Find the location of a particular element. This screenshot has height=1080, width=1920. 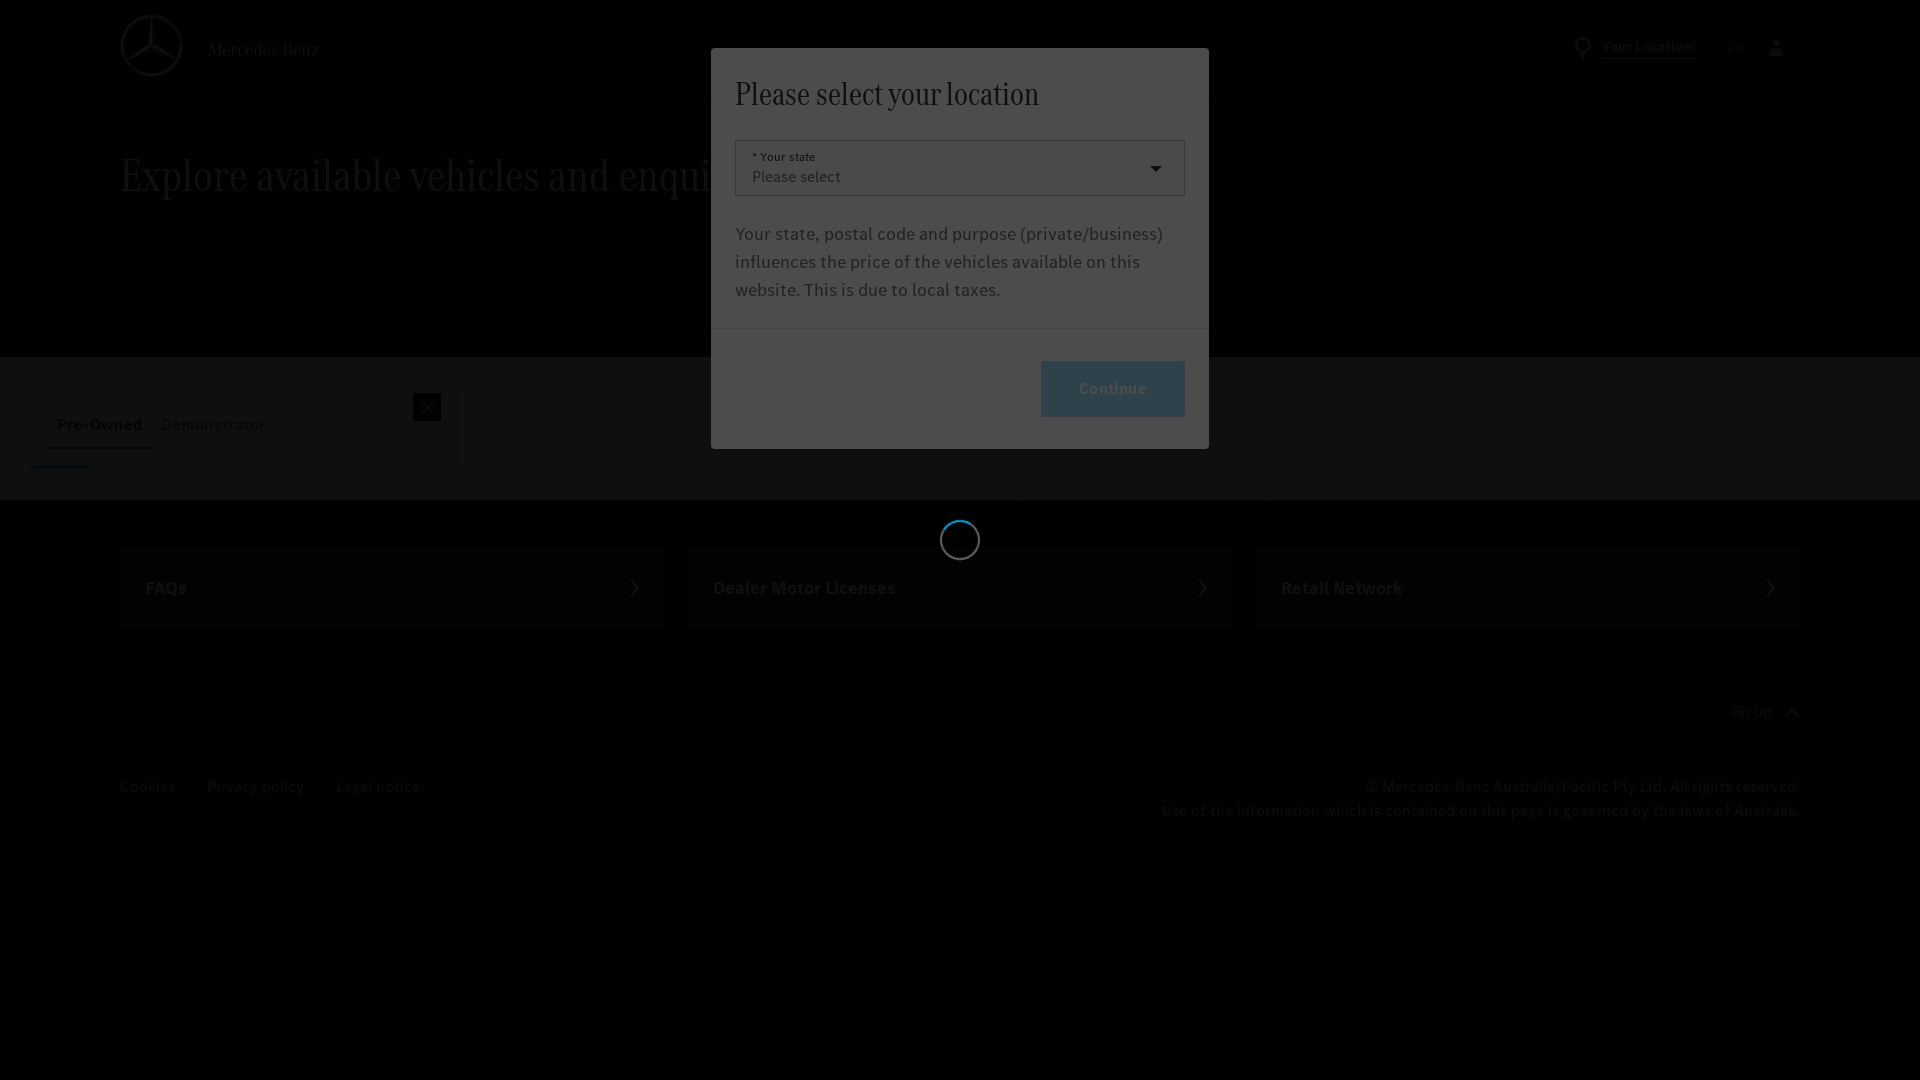

Continue is located at coordinates (1113, 372).